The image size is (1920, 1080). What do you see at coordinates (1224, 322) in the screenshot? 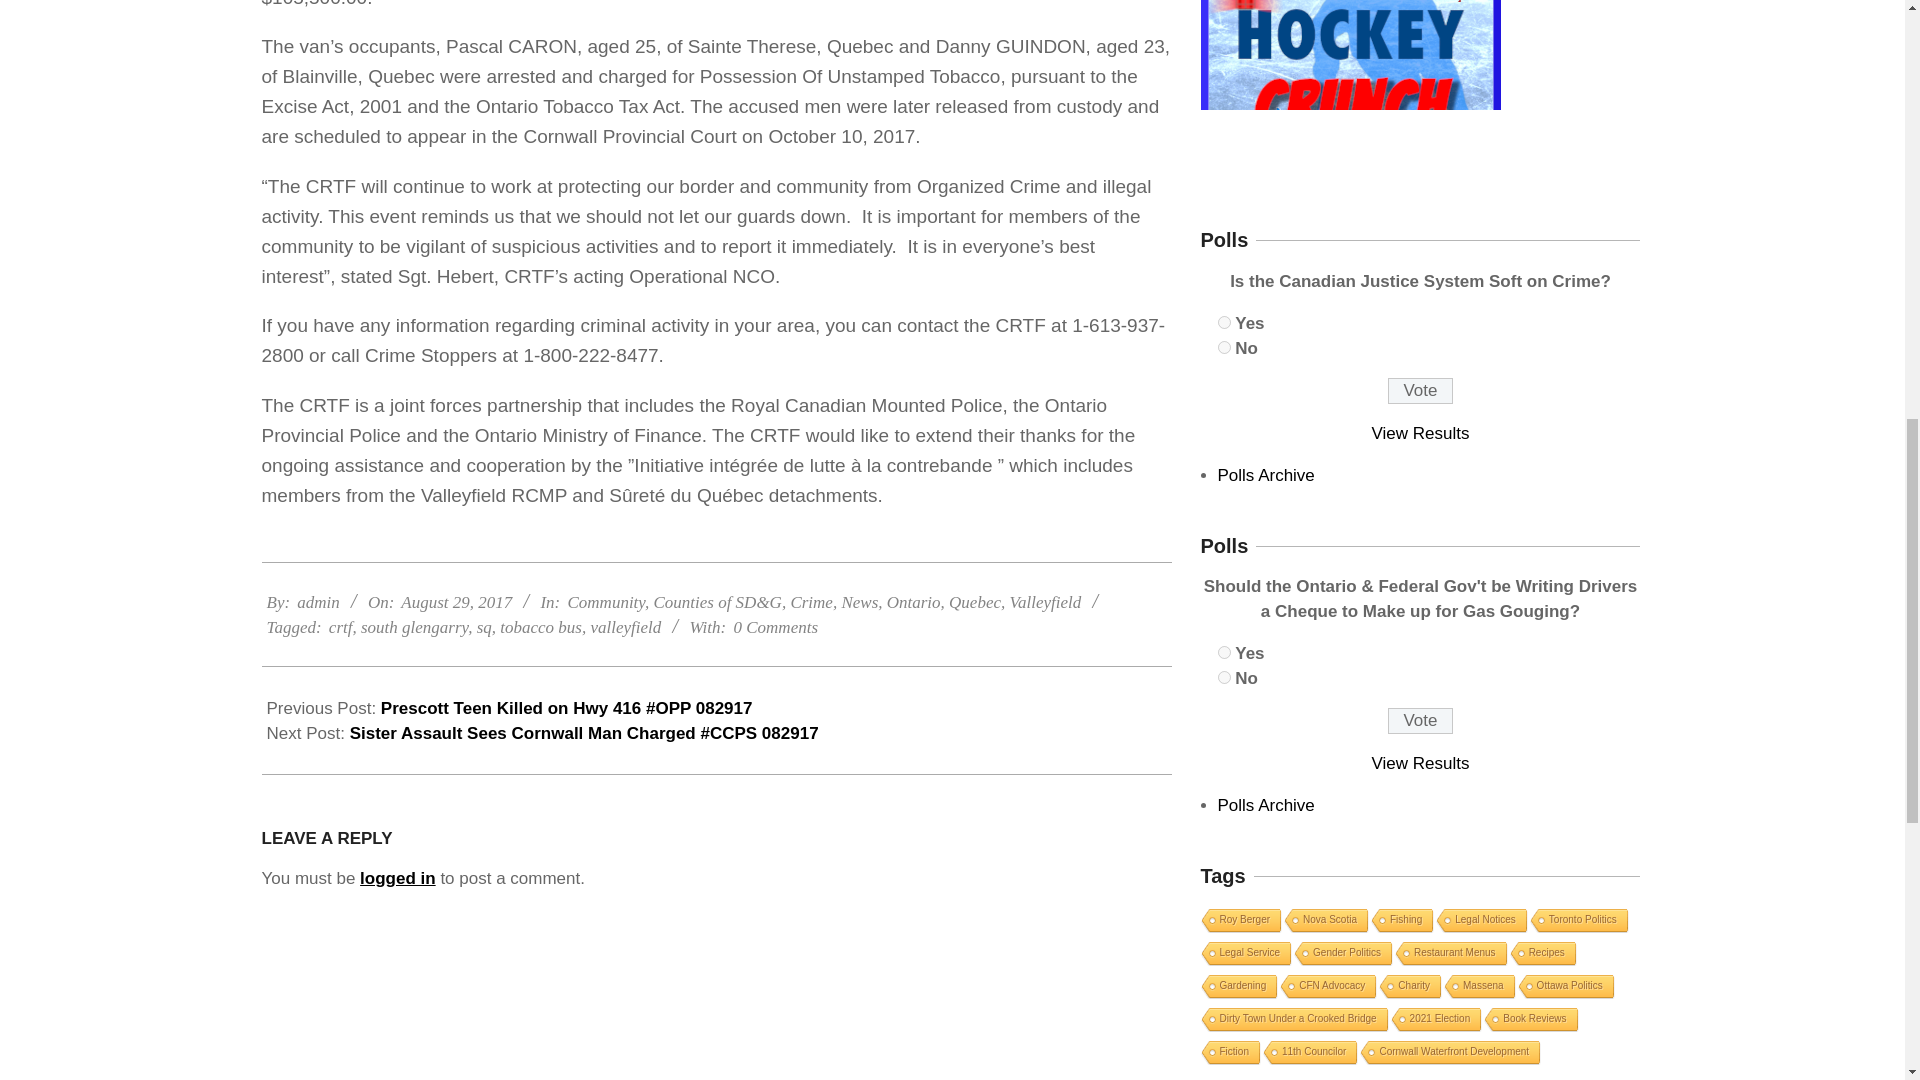
I see `1754` at bounding box center [1224, 322].